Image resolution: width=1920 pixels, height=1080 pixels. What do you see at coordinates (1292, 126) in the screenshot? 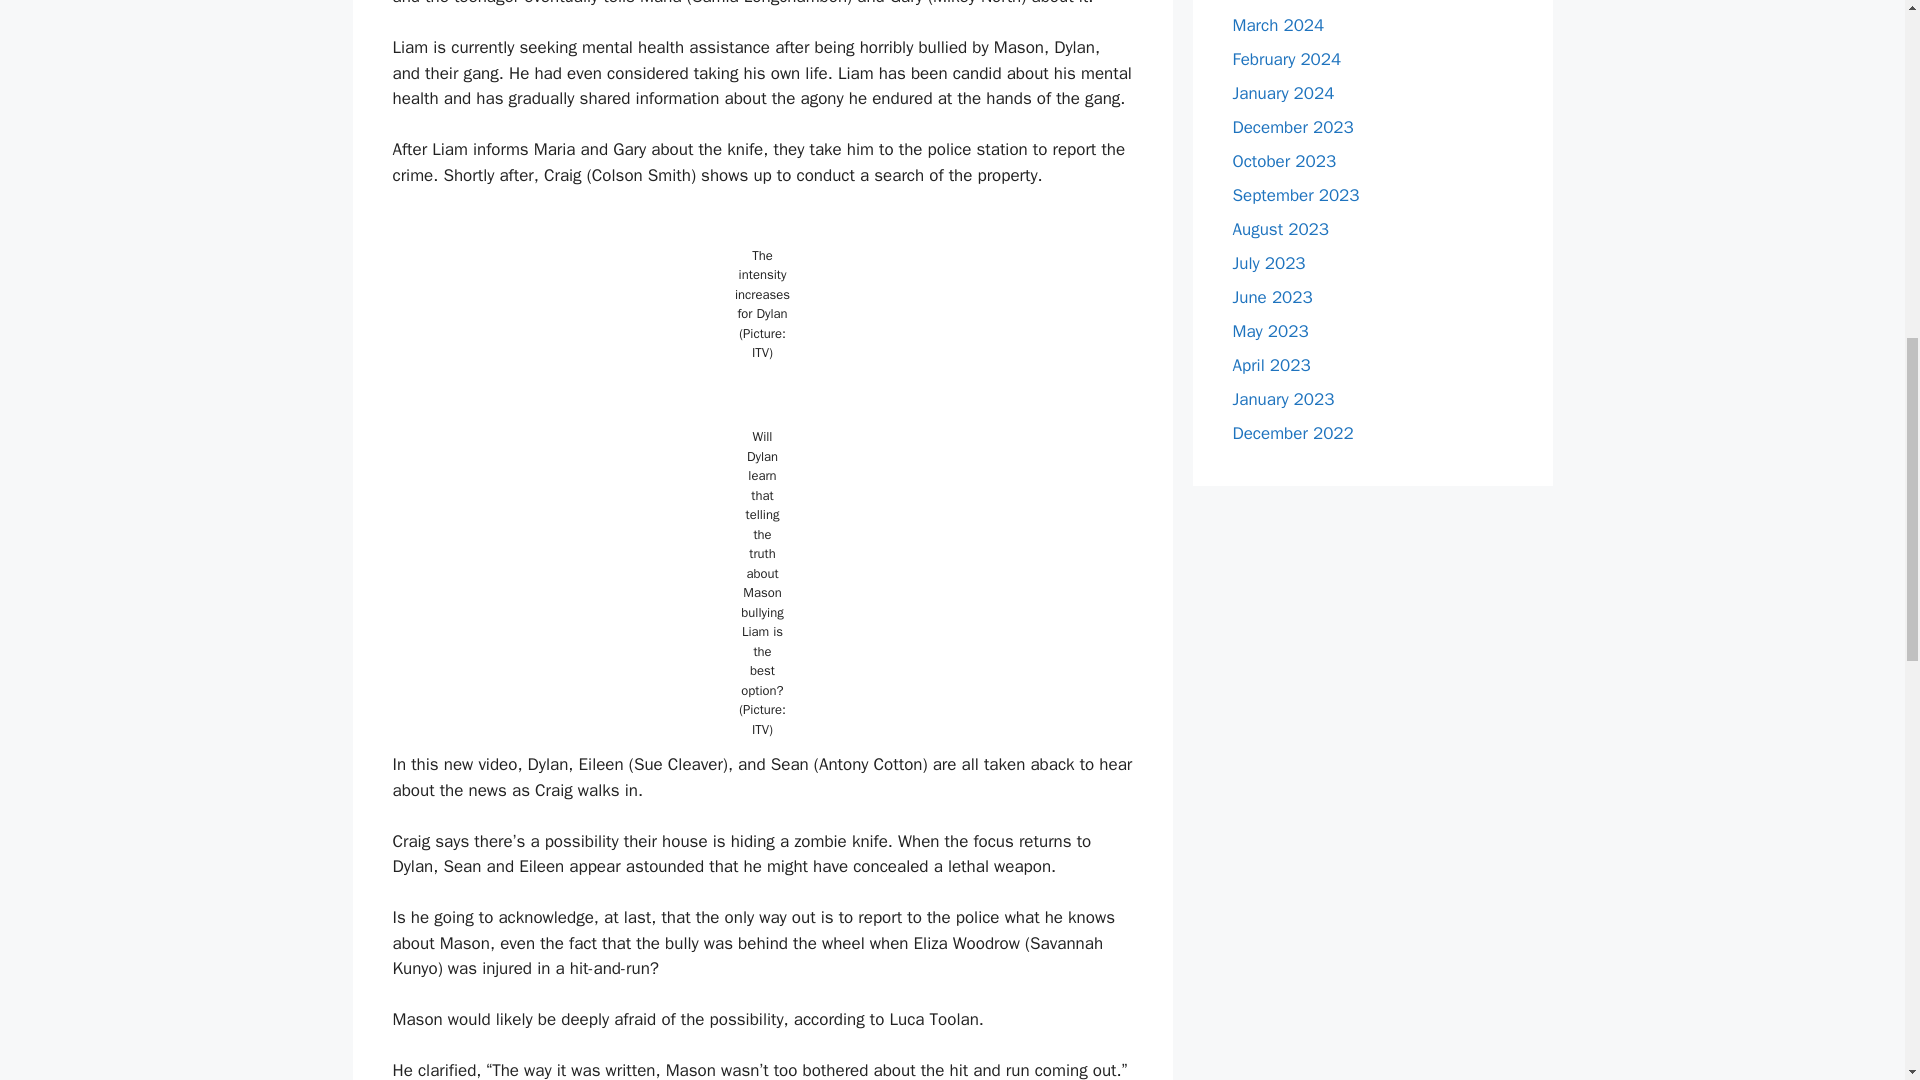
I see `December 2023` at bounding box center [1292, 126].